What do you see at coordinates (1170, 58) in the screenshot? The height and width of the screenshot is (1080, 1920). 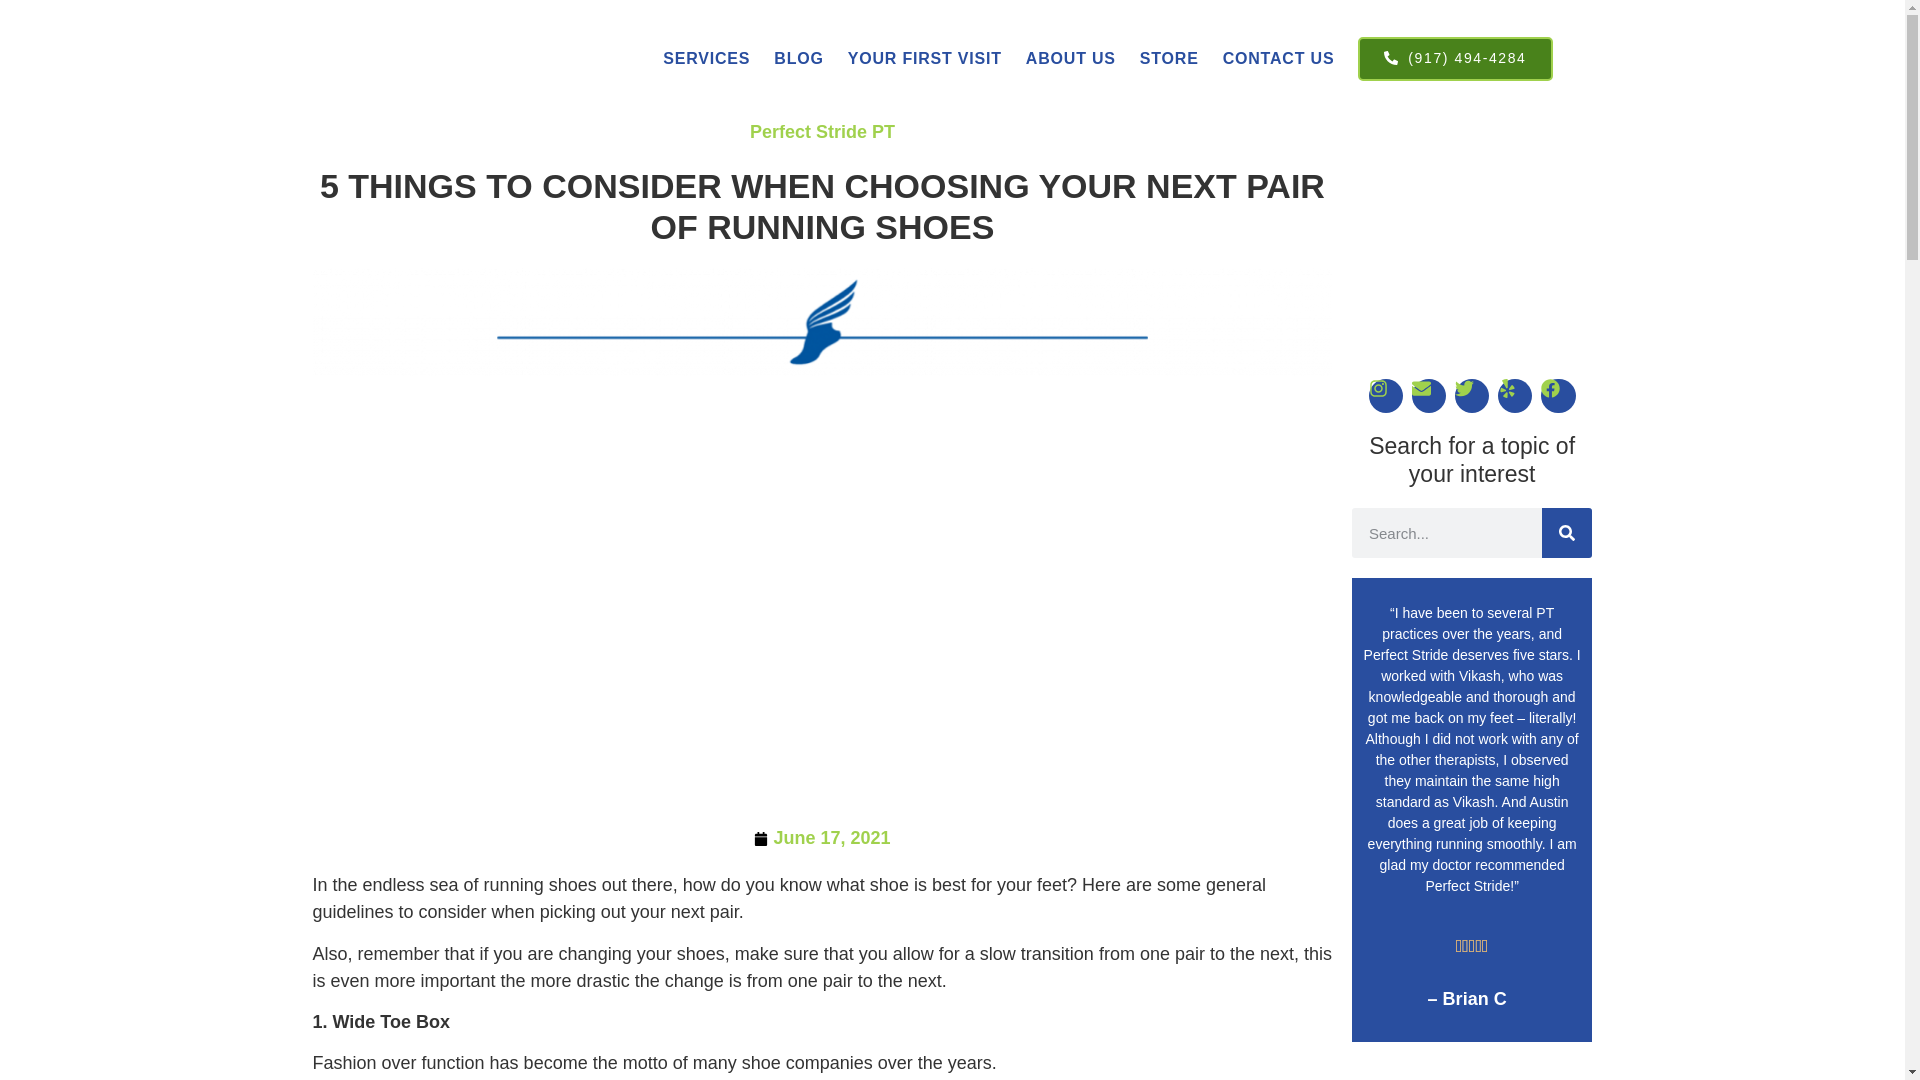 I see `STORE` at bounding box center [1170, 58].